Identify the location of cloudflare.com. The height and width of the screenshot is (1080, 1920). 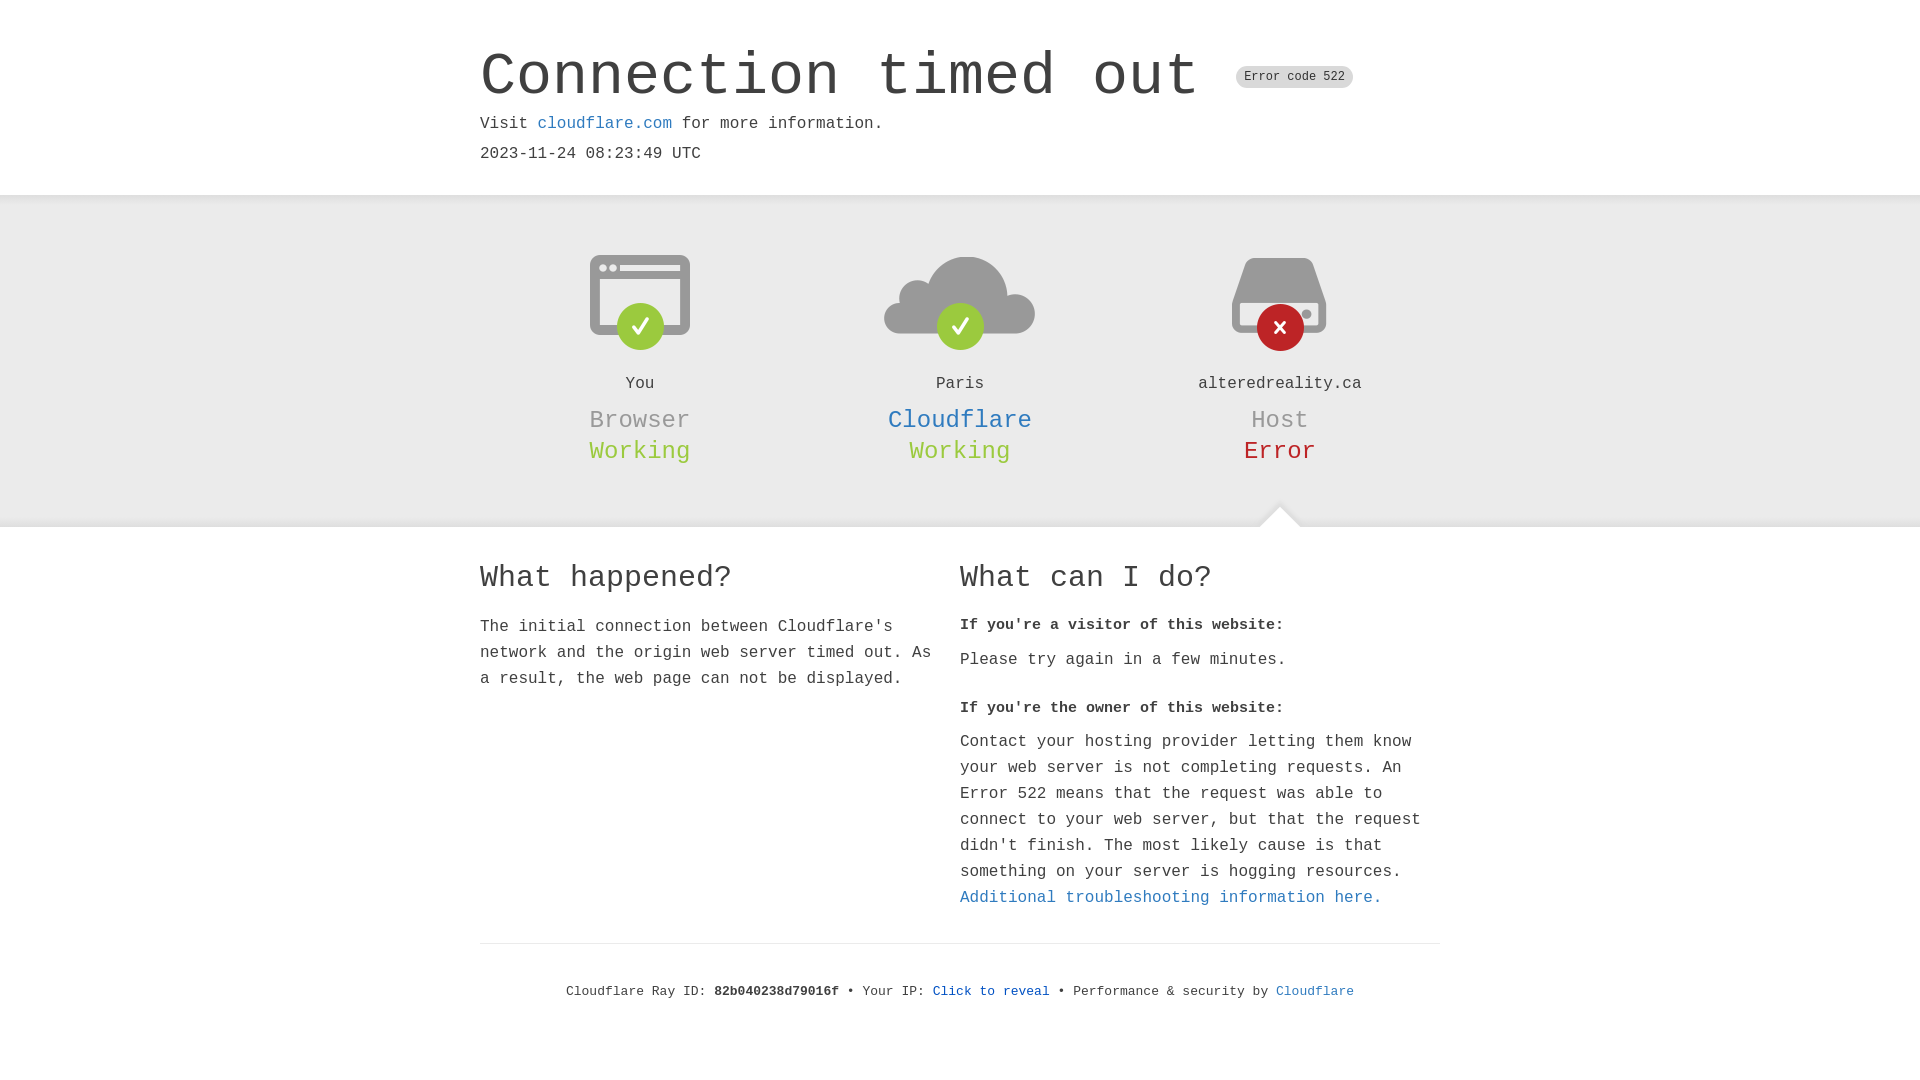
(605, 124).